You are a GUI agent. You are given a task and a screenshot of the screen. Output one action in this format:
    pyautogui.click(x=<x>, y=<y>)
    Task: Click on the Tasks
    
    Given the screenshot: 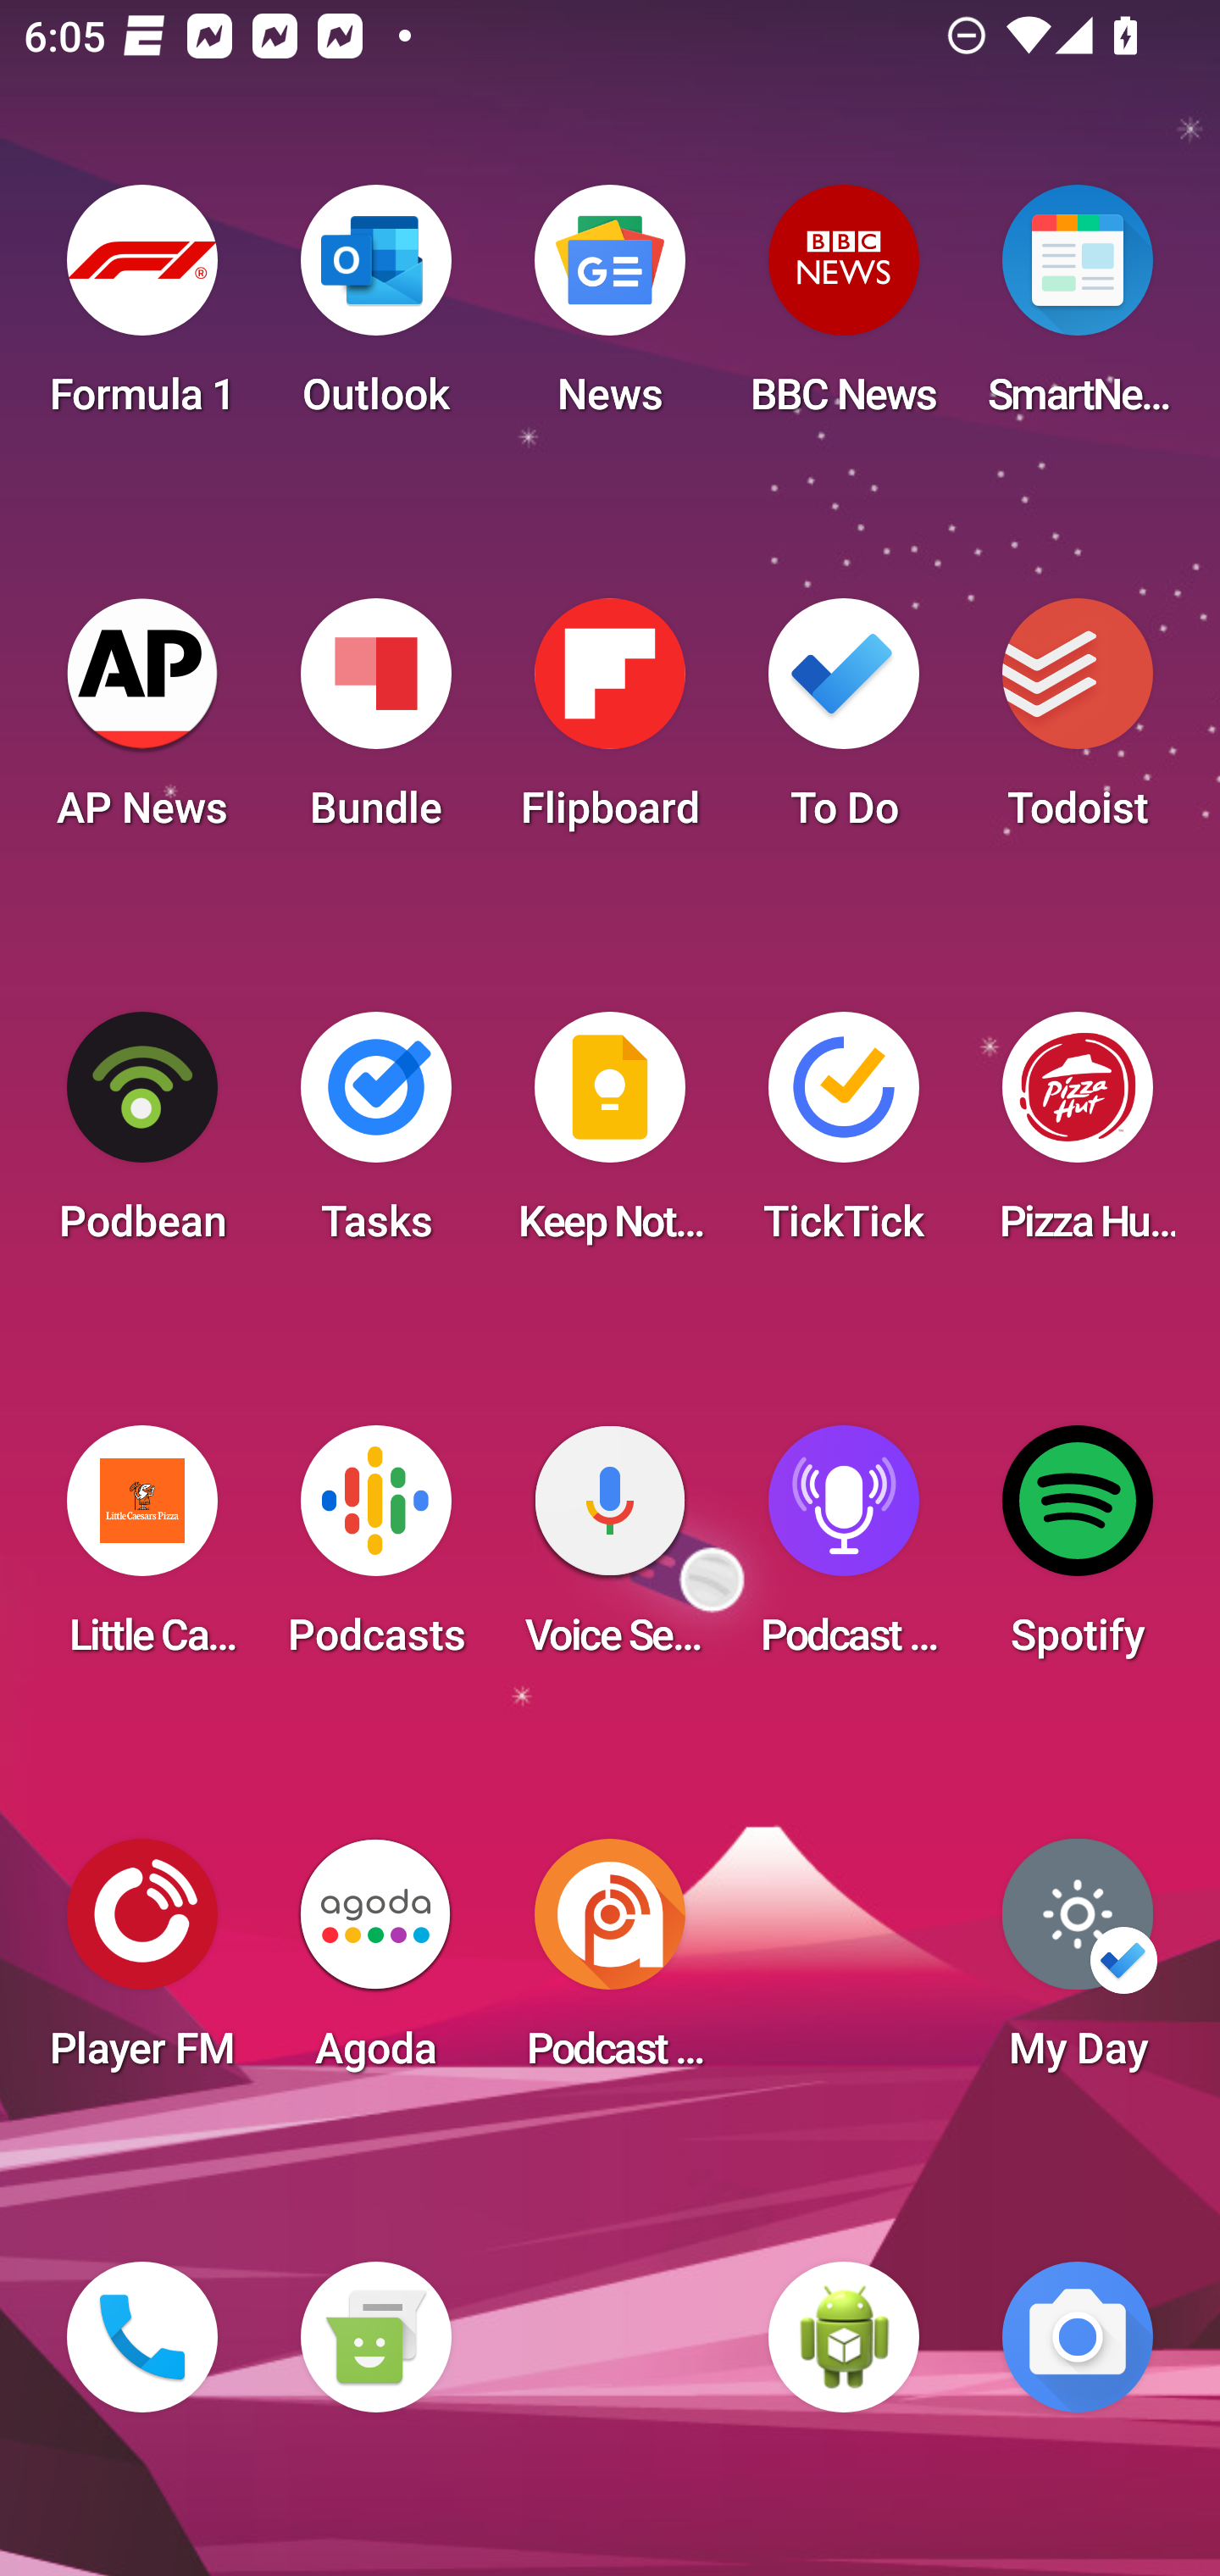 What is the action you would take?
    pyautogui.click(x=375, y=1137)
    